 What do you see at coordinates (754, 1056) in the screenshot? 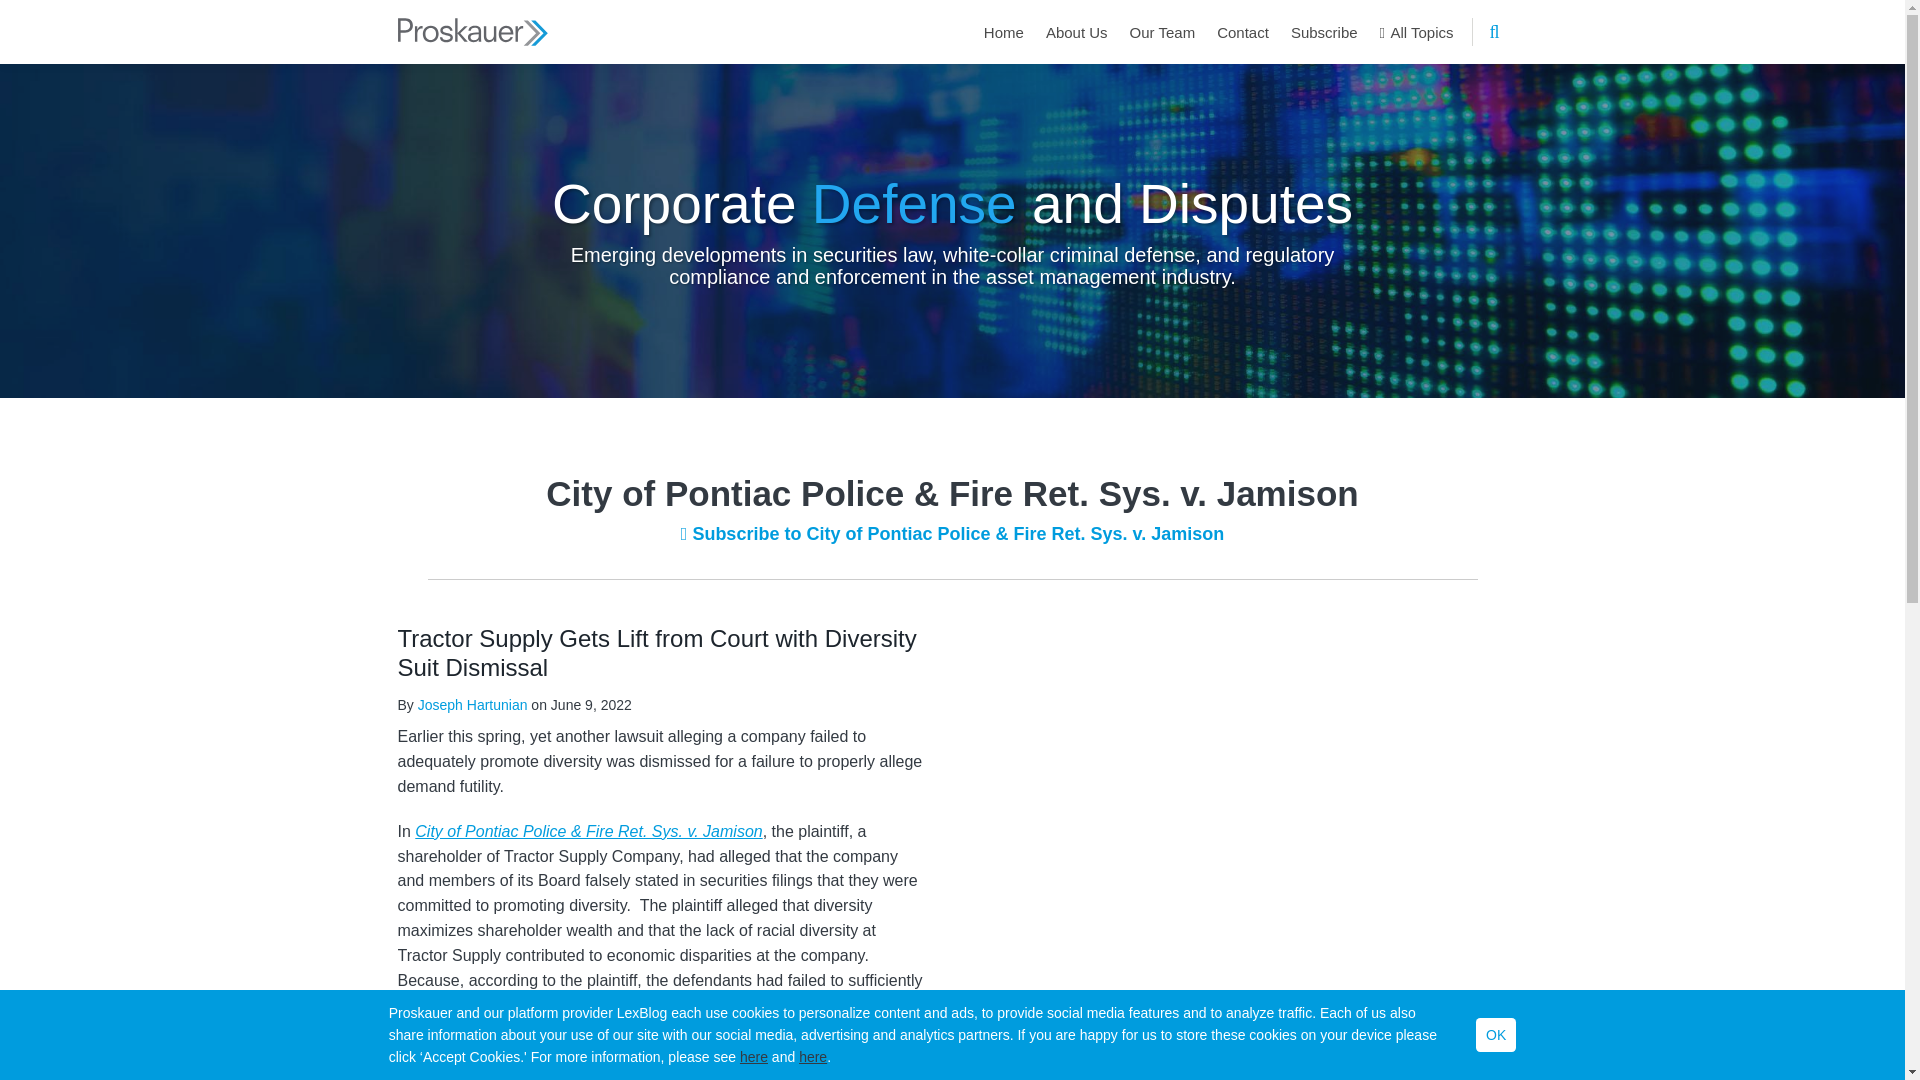
I see `here` at bounding box center [754, 1056].